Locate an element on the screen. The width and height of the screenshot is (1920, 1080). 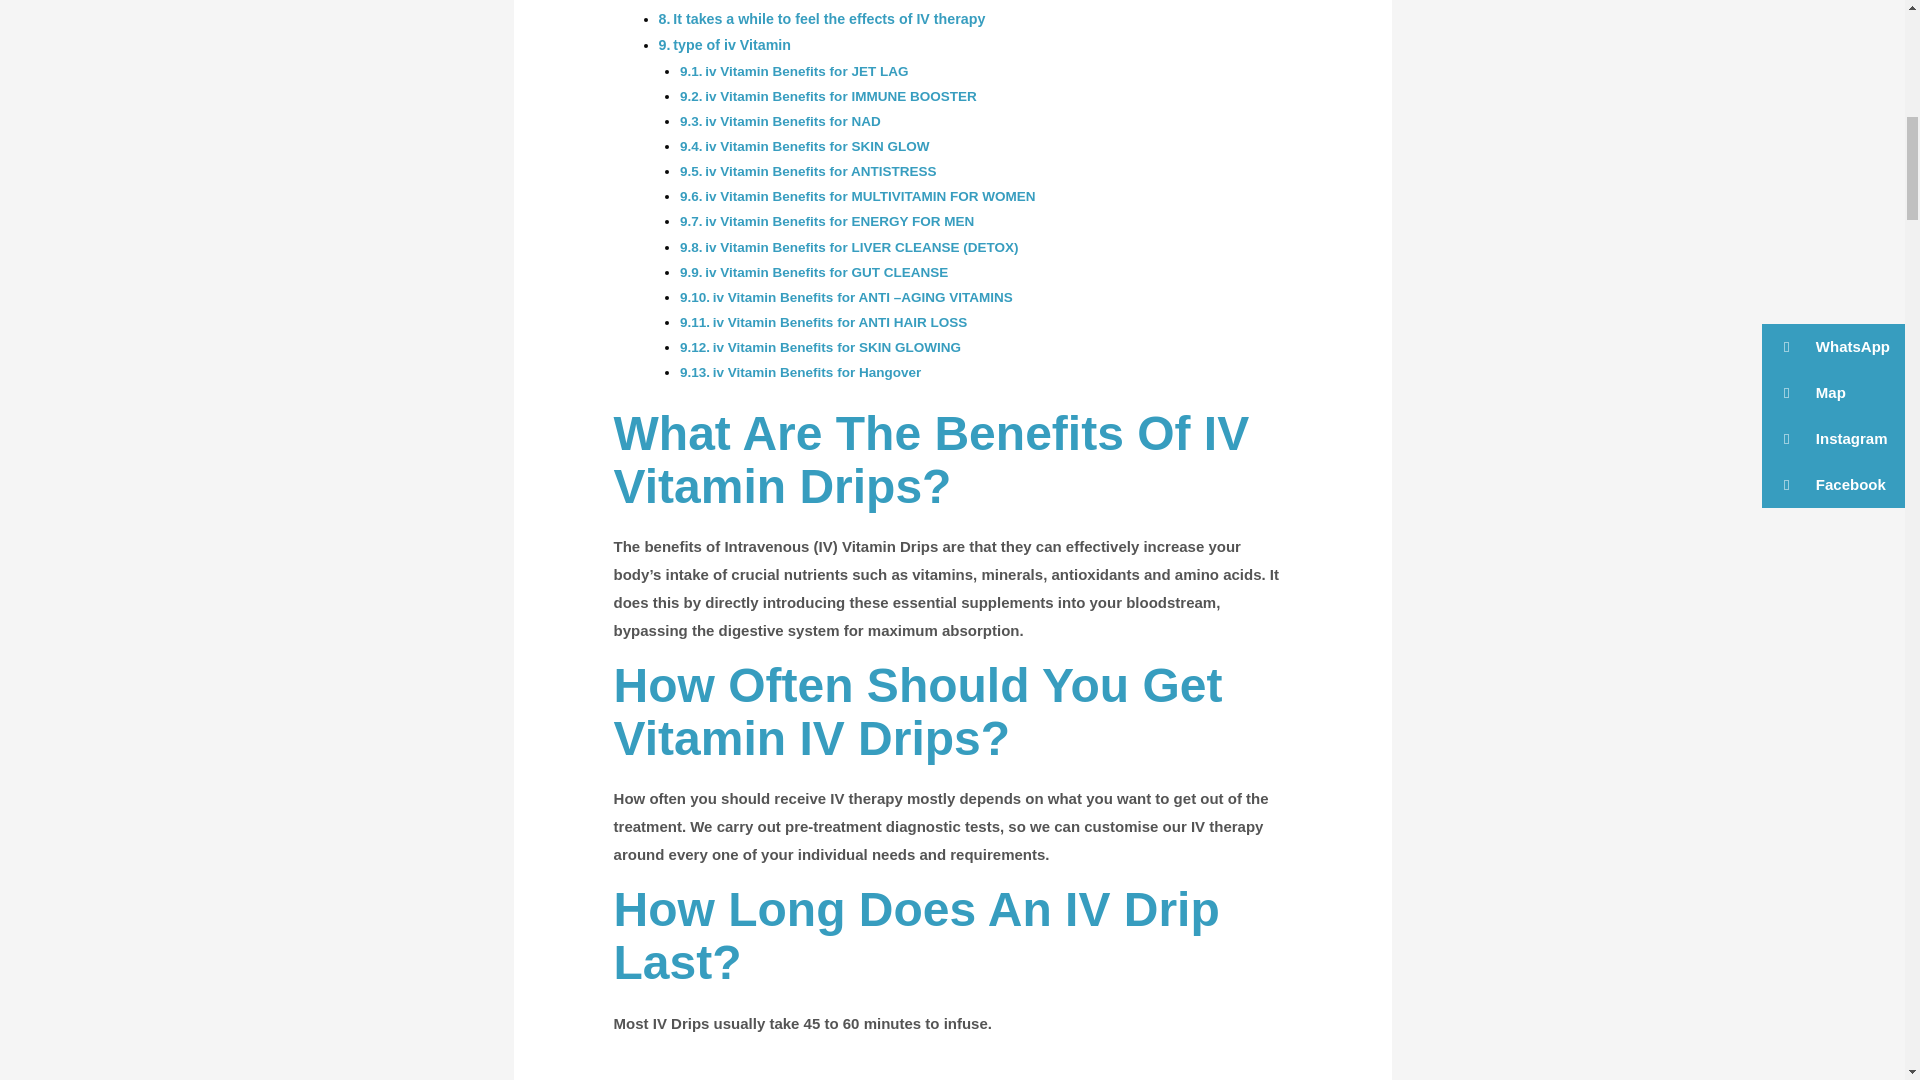
iv Vitamin Benefits for JET LAG is located at coordinates (806, 70).